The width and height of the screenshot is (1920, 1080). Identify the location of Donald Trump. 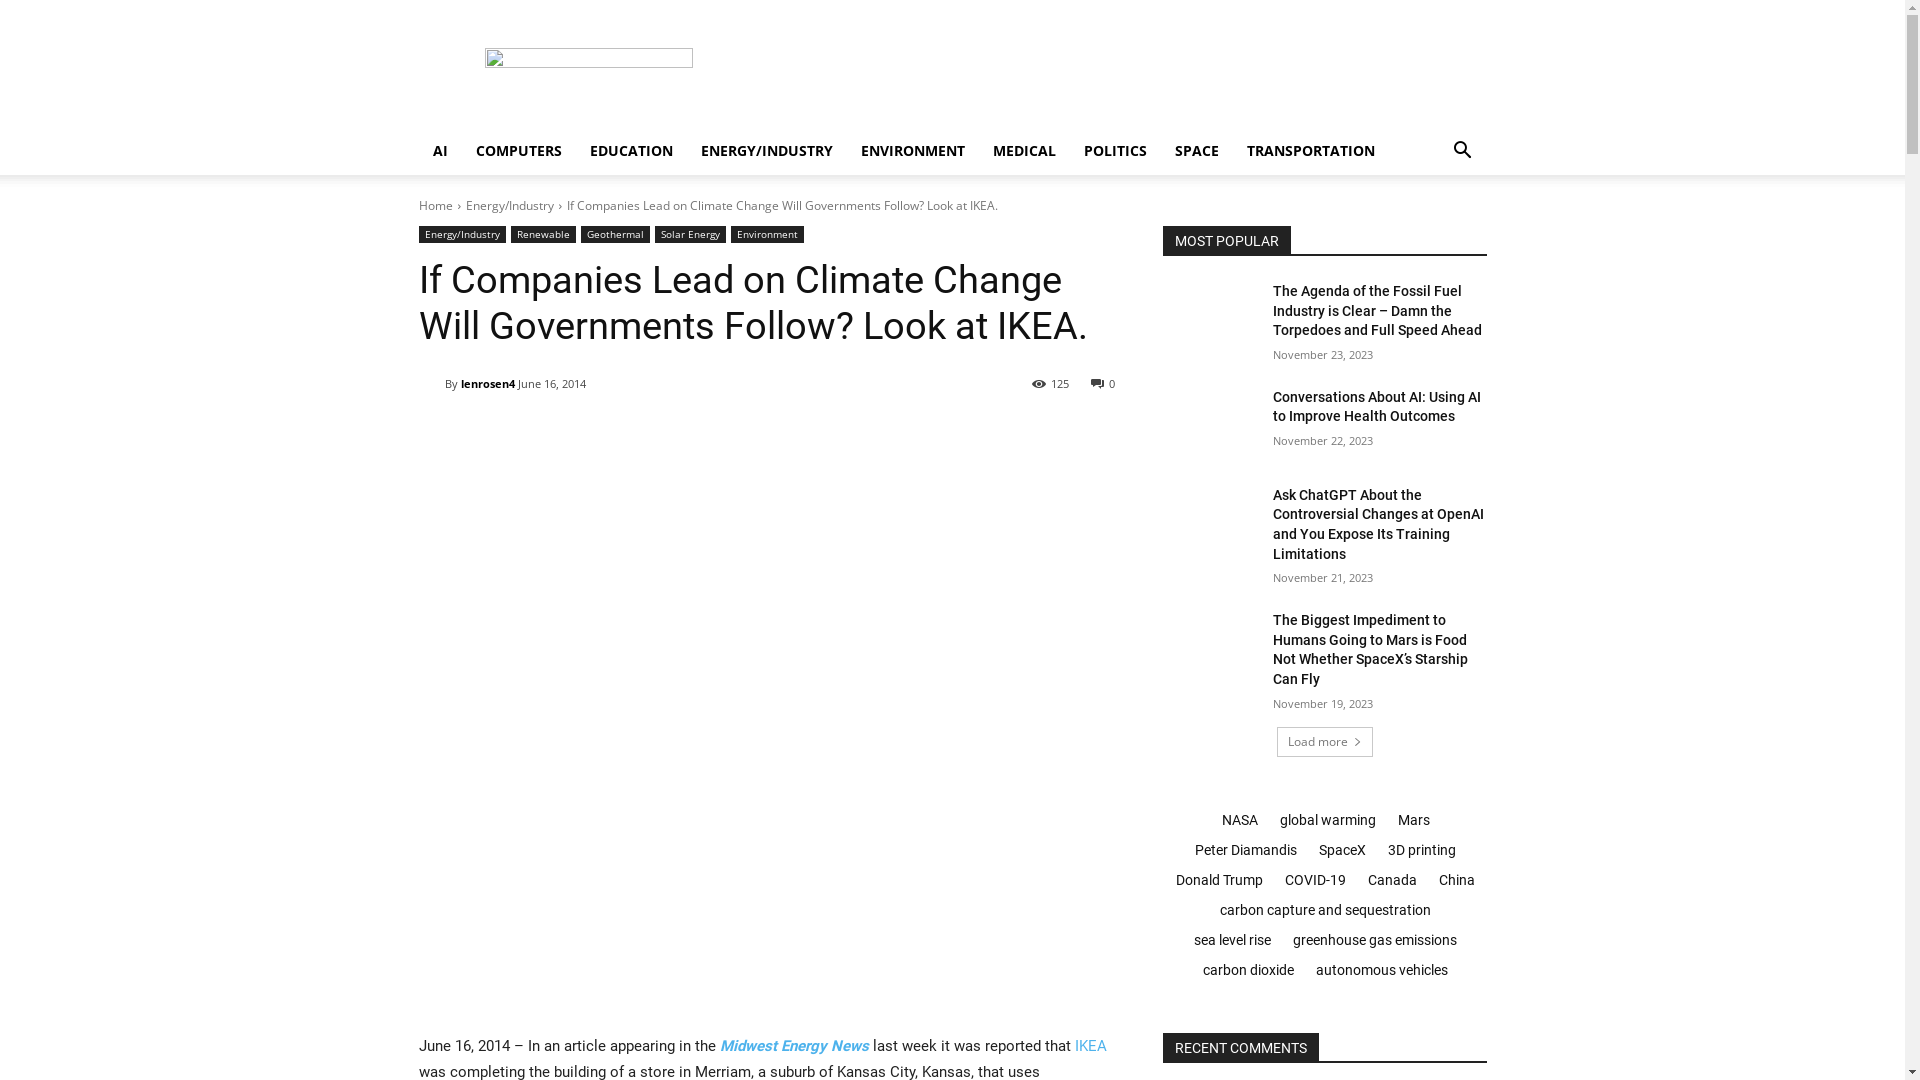
(1218, 880).